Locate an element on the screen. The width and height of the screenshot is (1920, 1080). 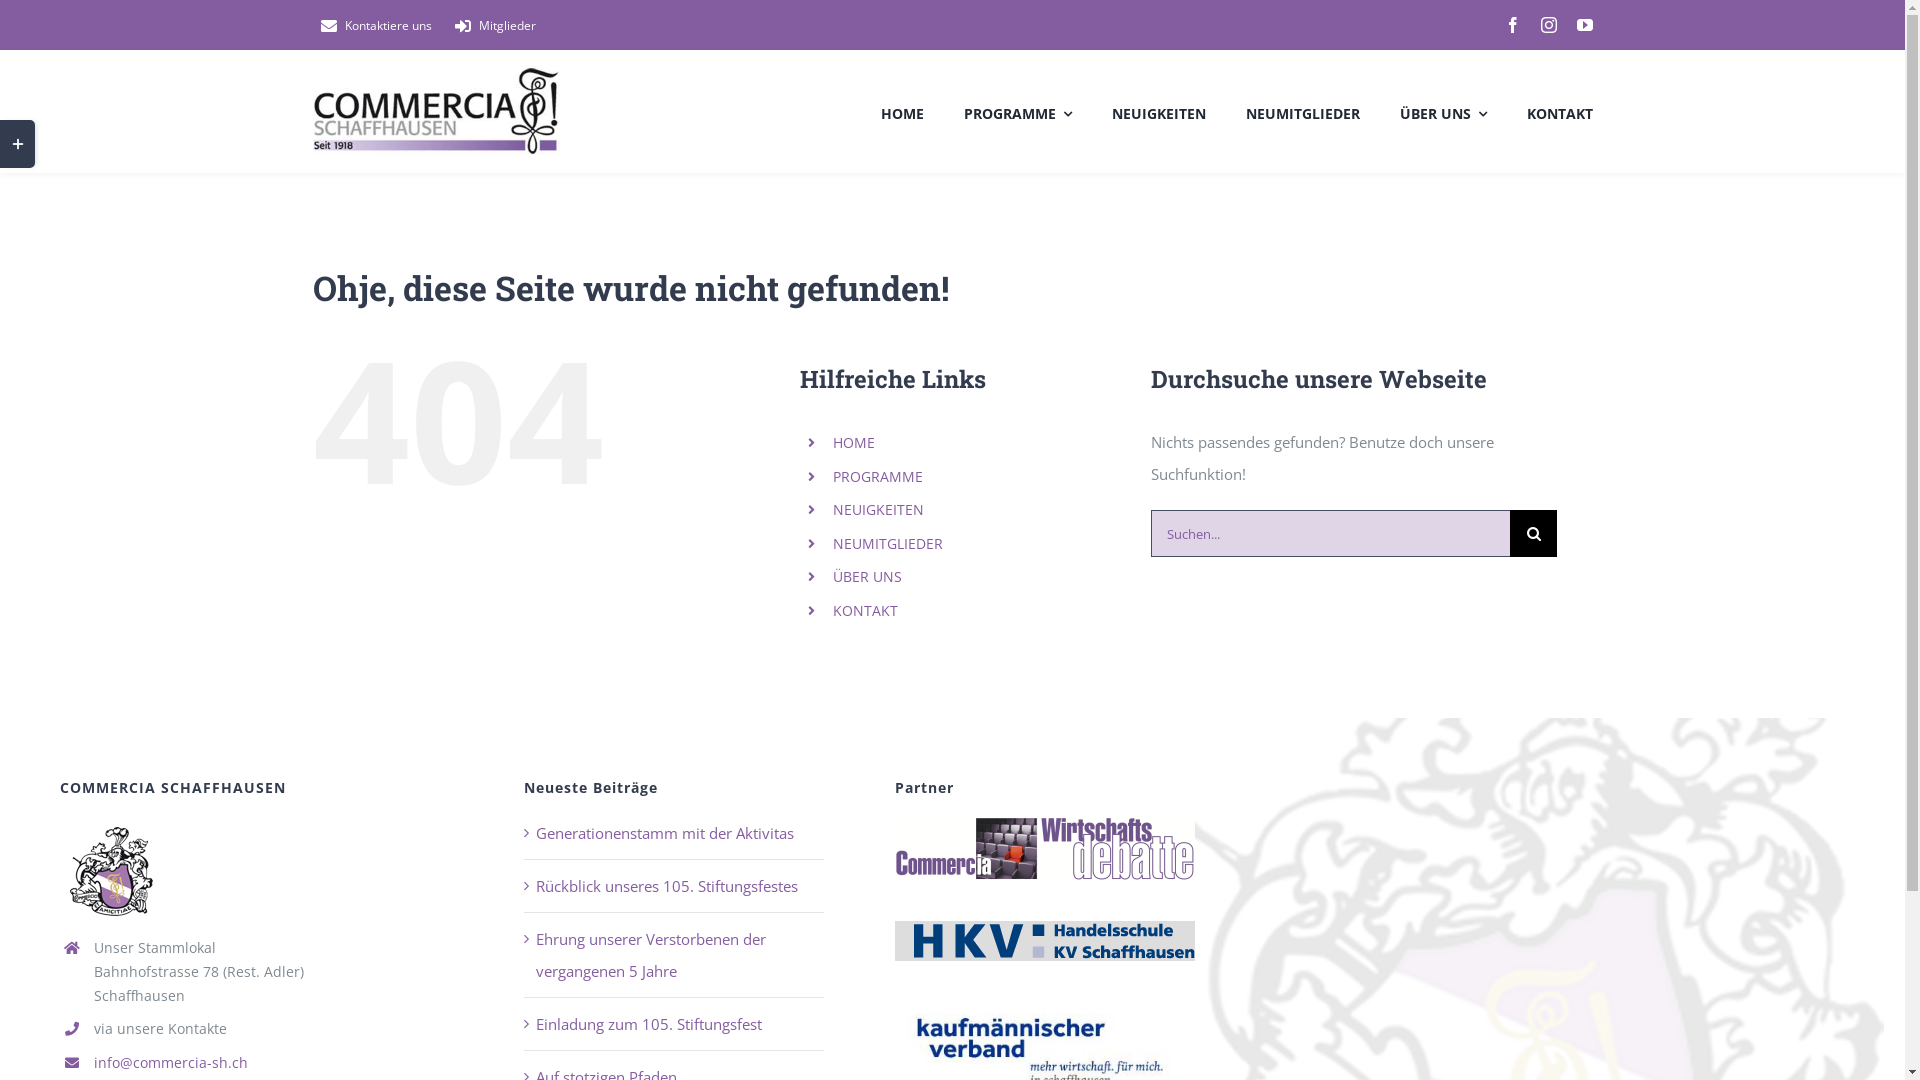
info@commercia-sh.ch is located at coordinates (171, 1062).